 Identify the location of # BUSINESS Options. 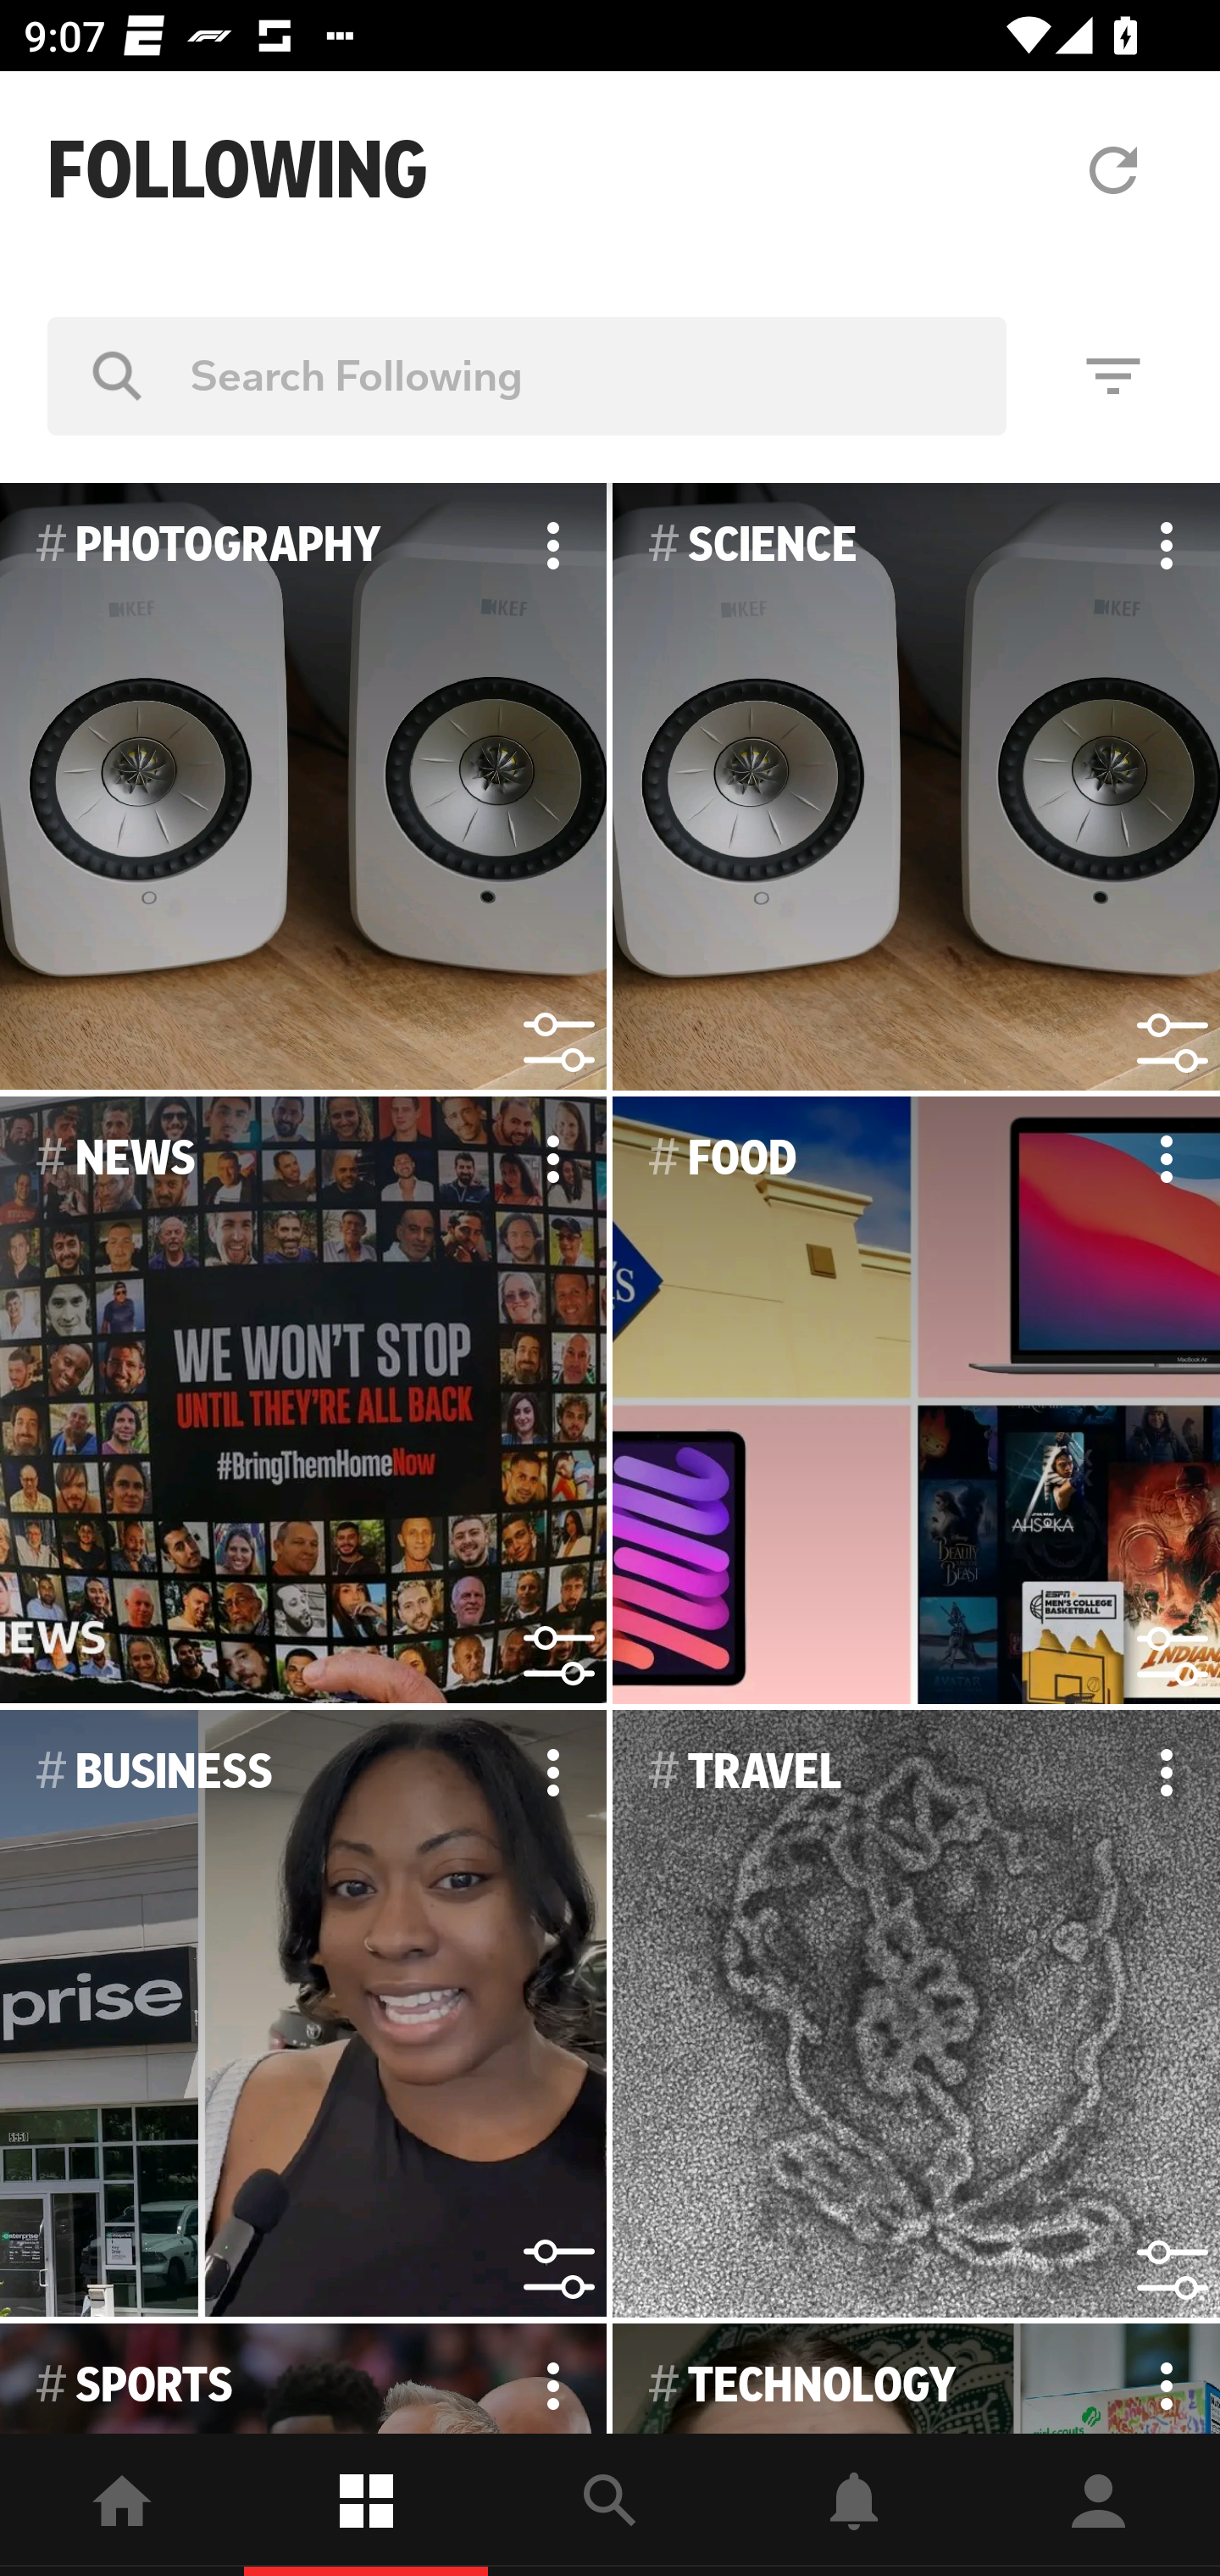
(303, 2014).